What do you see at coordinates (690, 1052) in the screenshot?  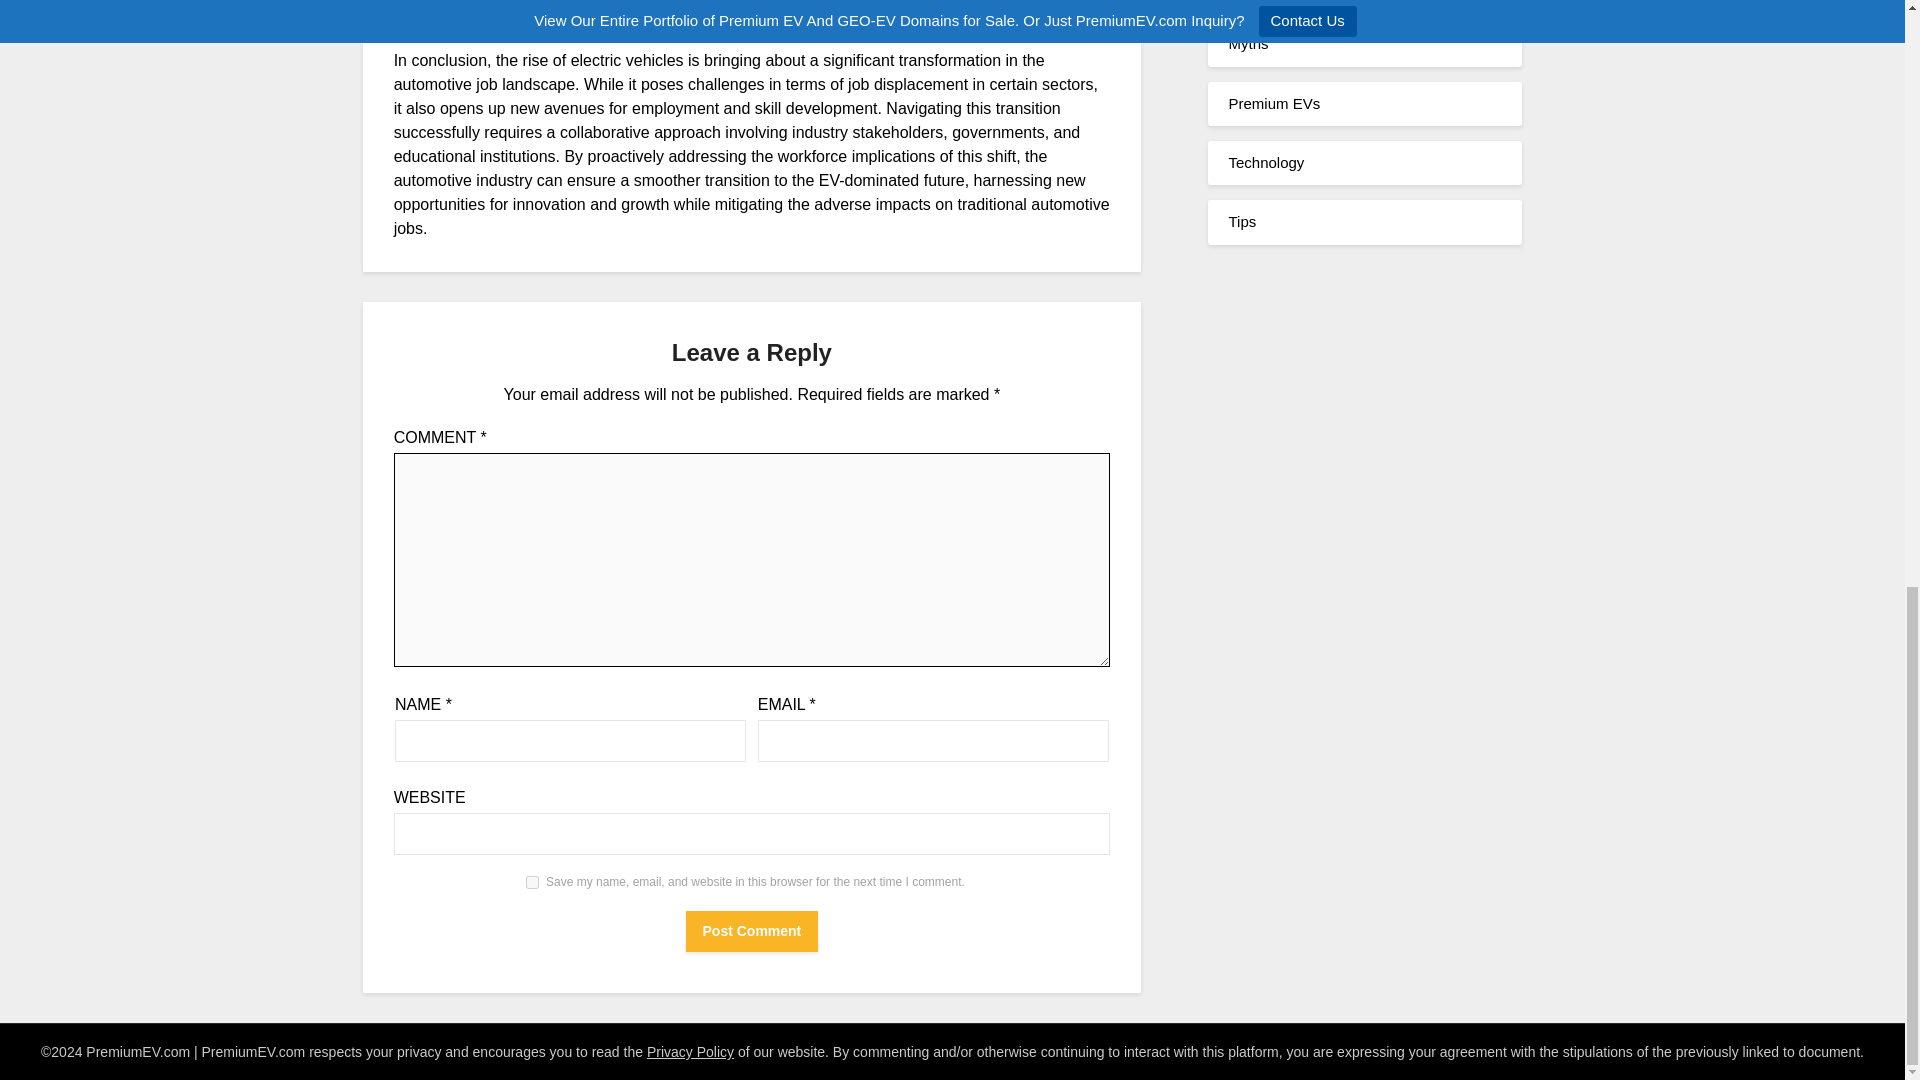 I see `Privacy Policy` at bounding box center [690, 1052].